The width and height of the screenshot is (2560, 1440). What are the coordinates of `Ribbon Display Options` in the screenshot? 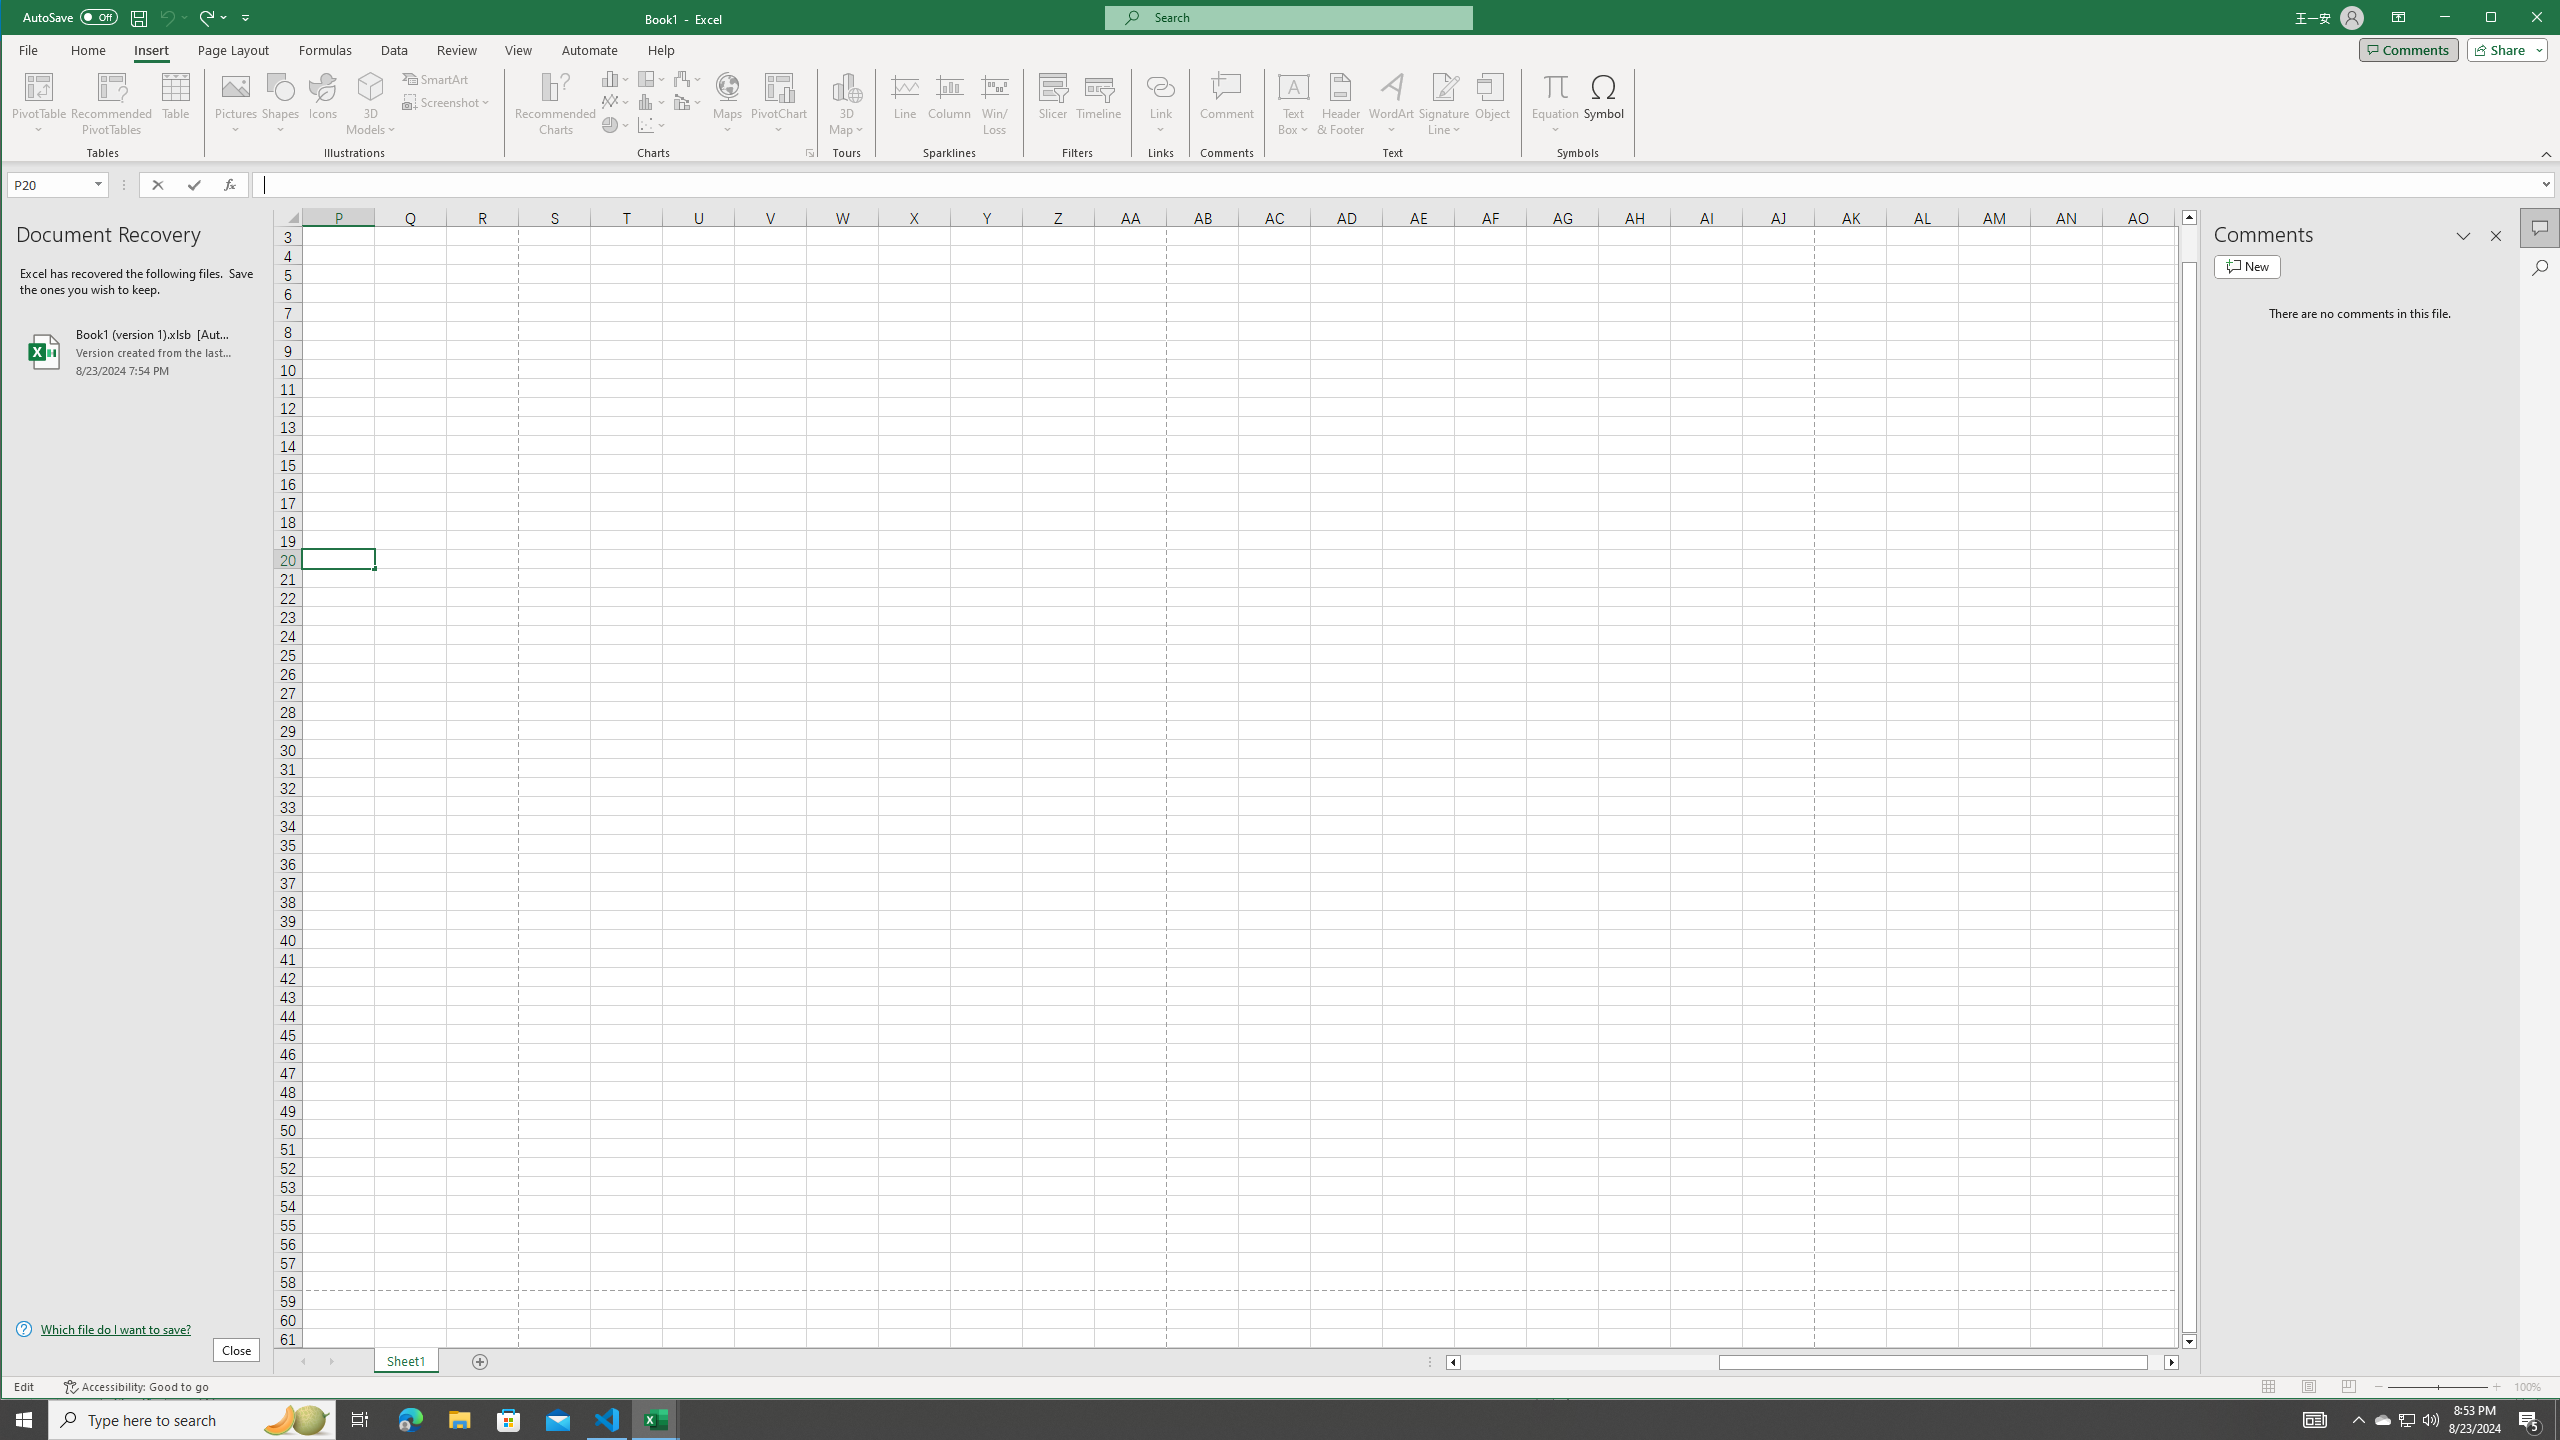 It's located at (2398, 18).